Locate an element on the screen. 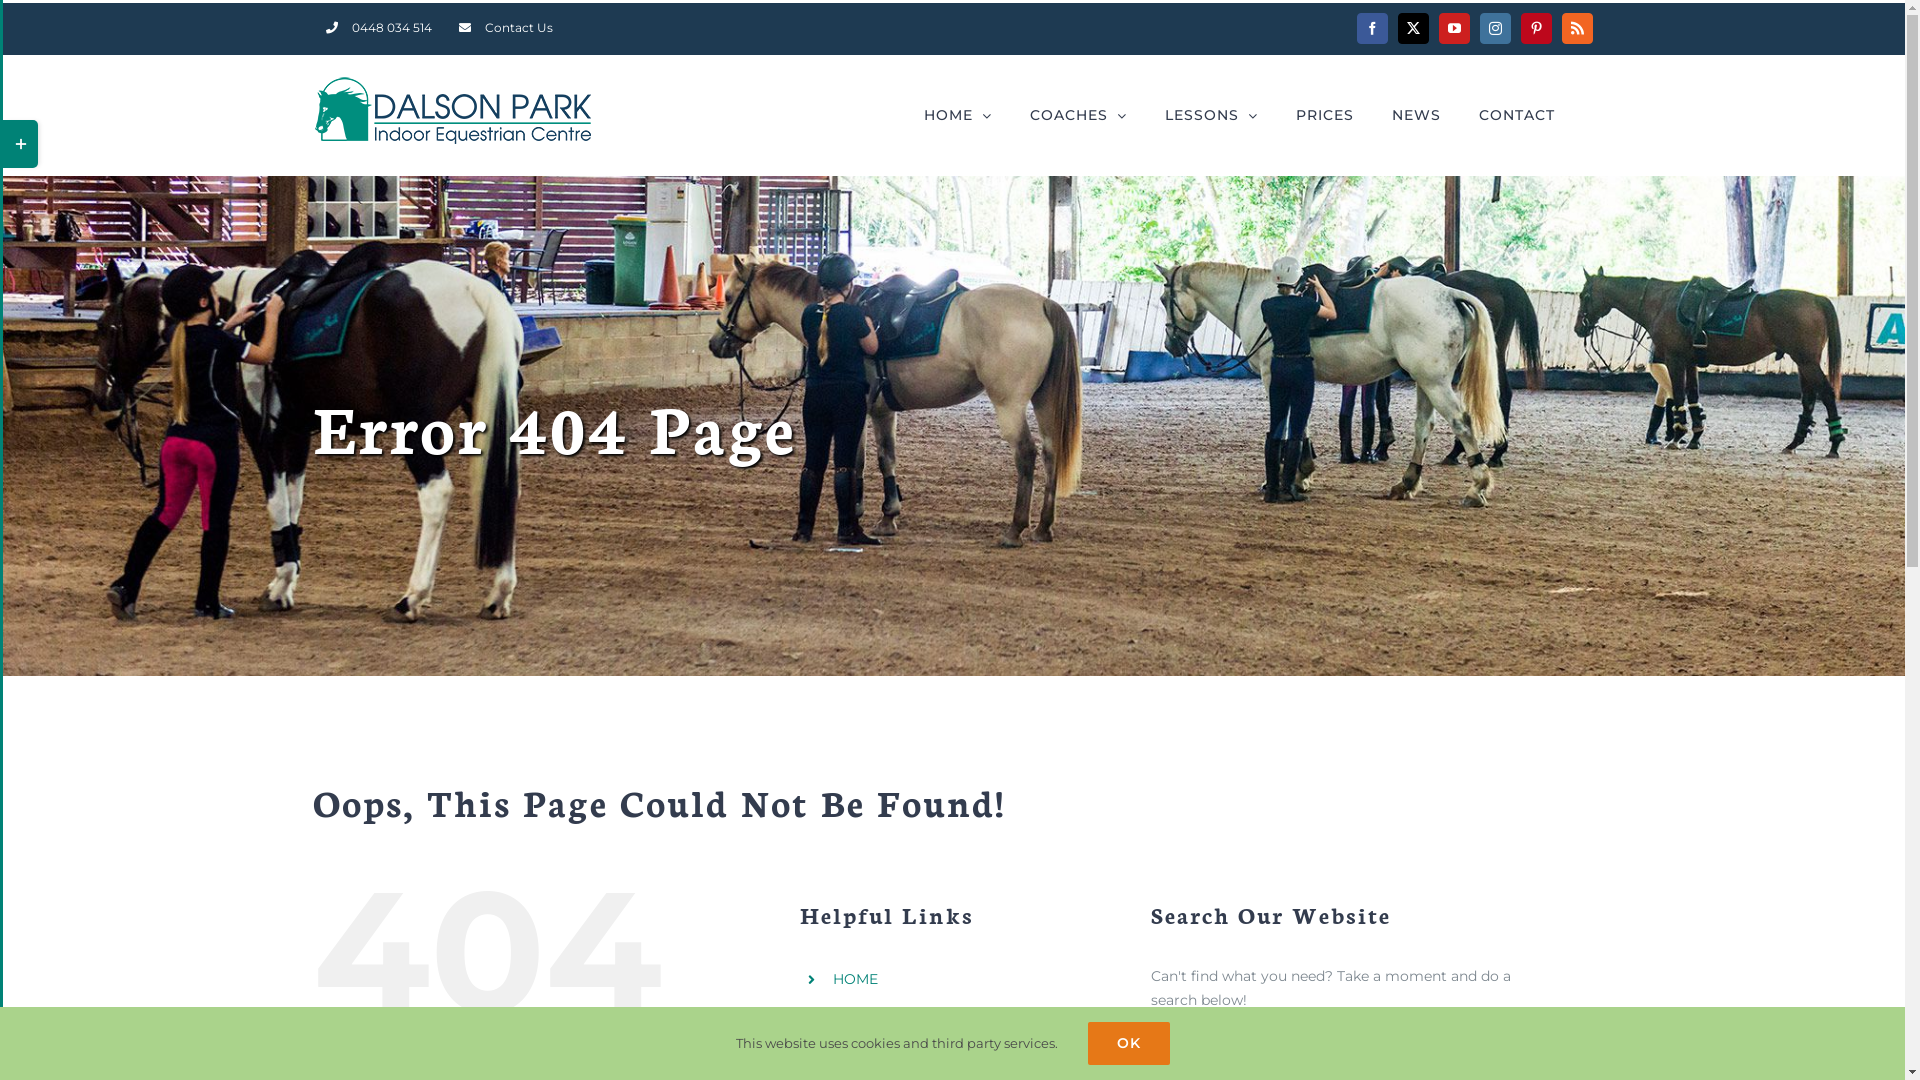 The image size is (1920, 1080). CONTACT is located at coordinates (1516, 115).